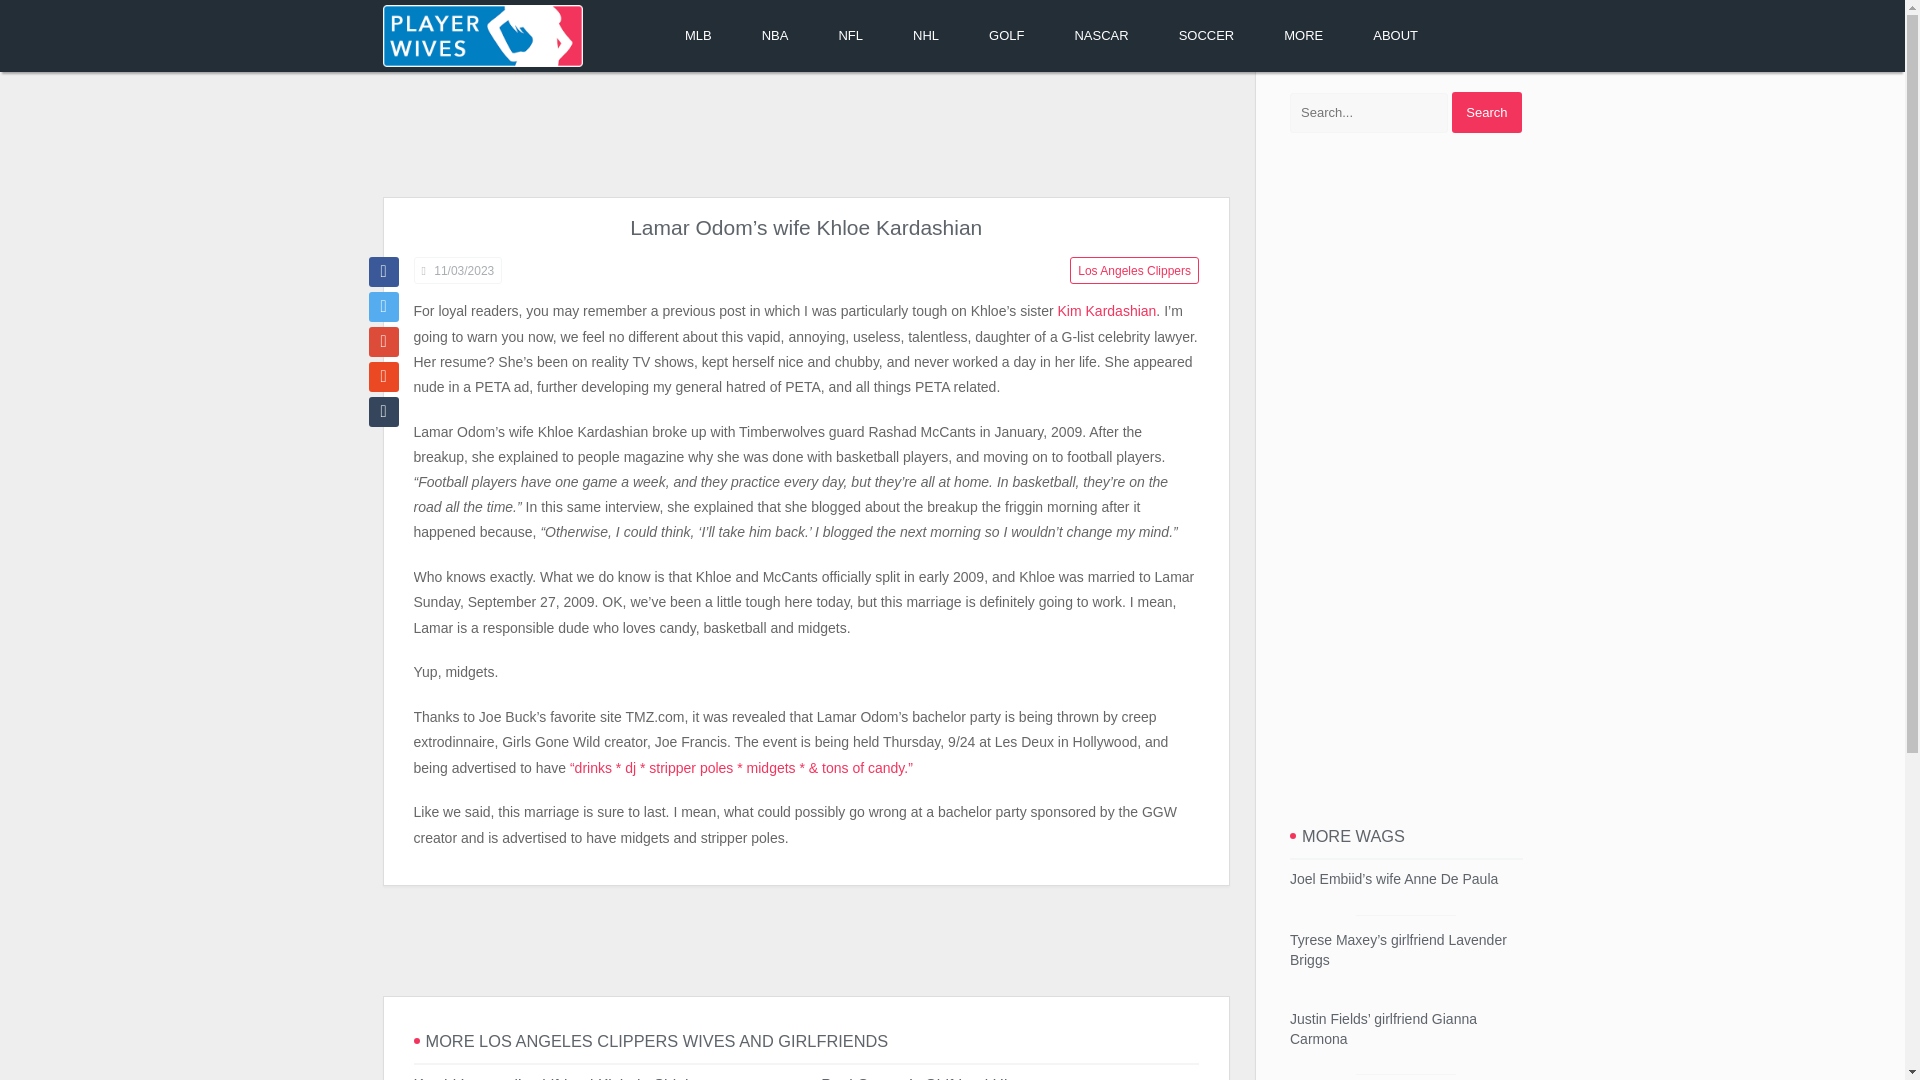 The height and width of the screenshot is (1080, 1920). I want to click on NHL Wives, so click(925, 36).